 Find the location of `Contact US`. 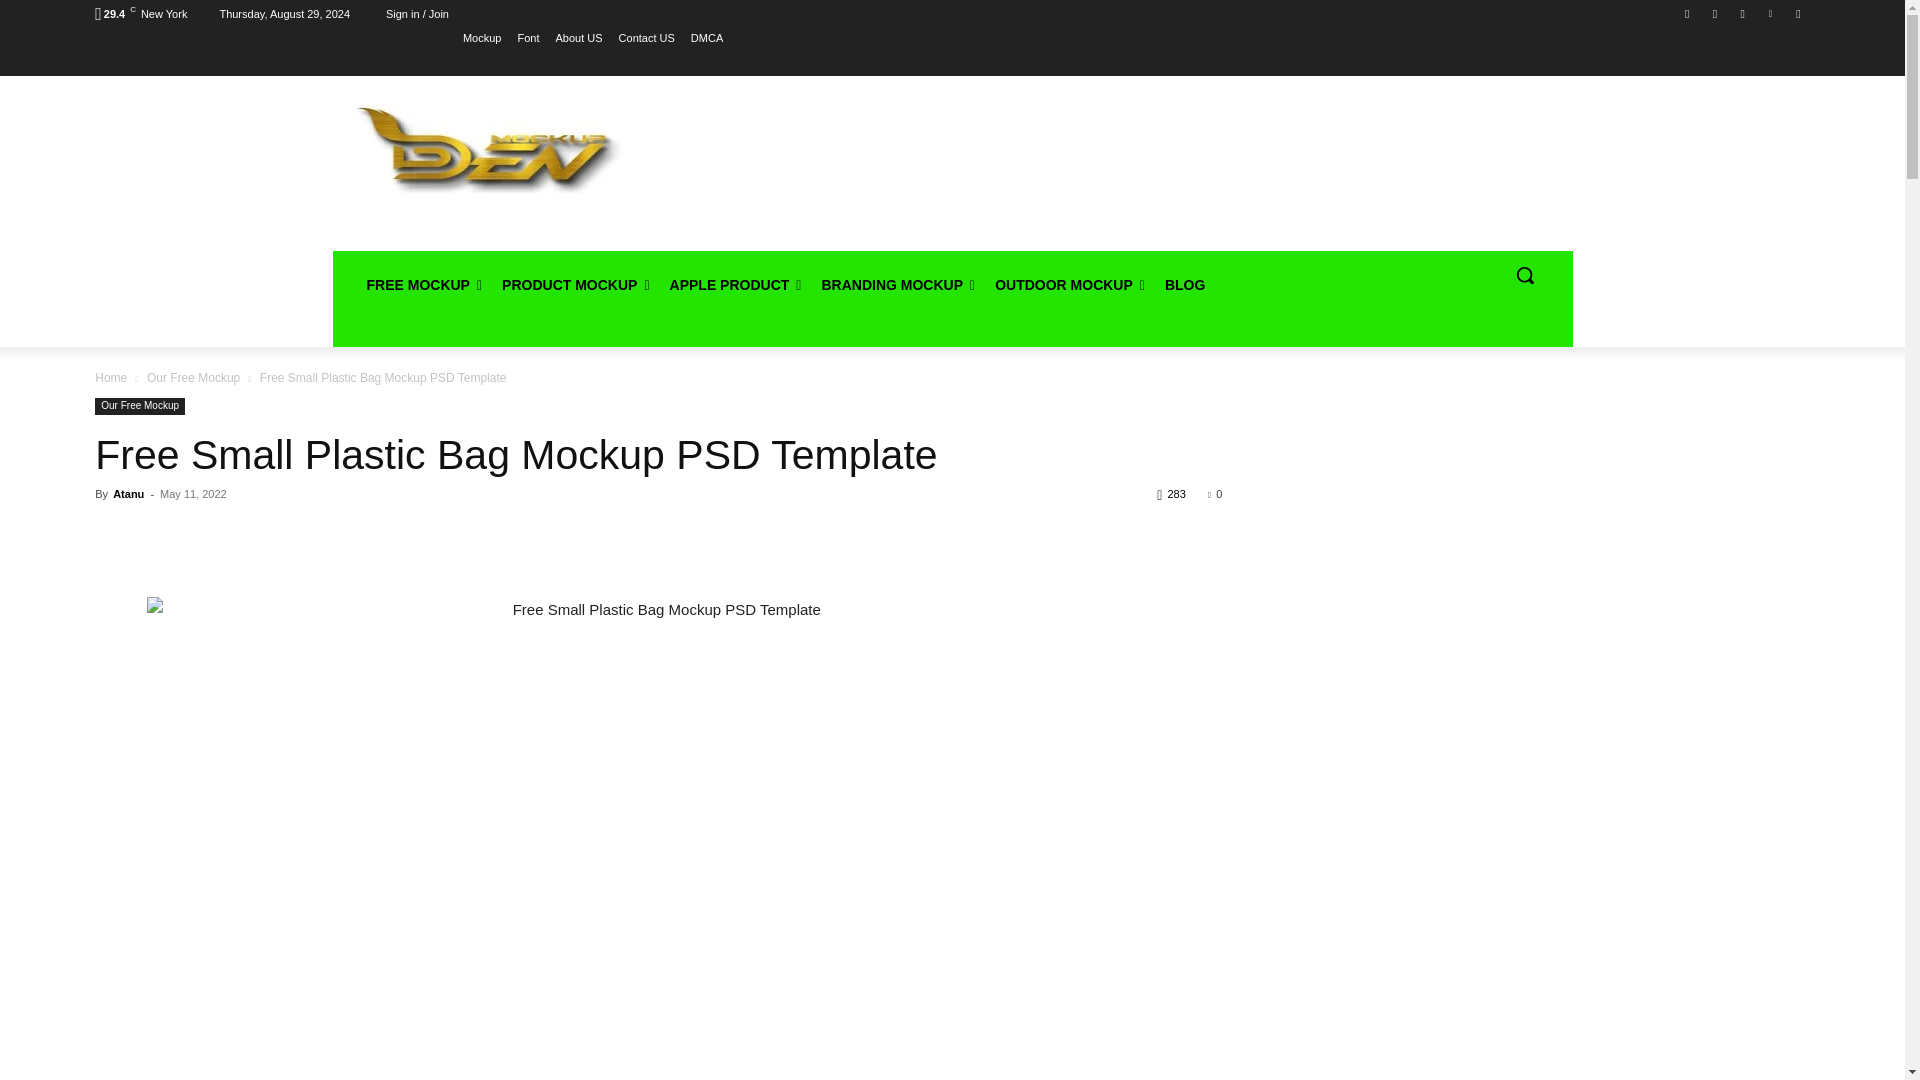

Contact US is located at coordinates (646, 37).